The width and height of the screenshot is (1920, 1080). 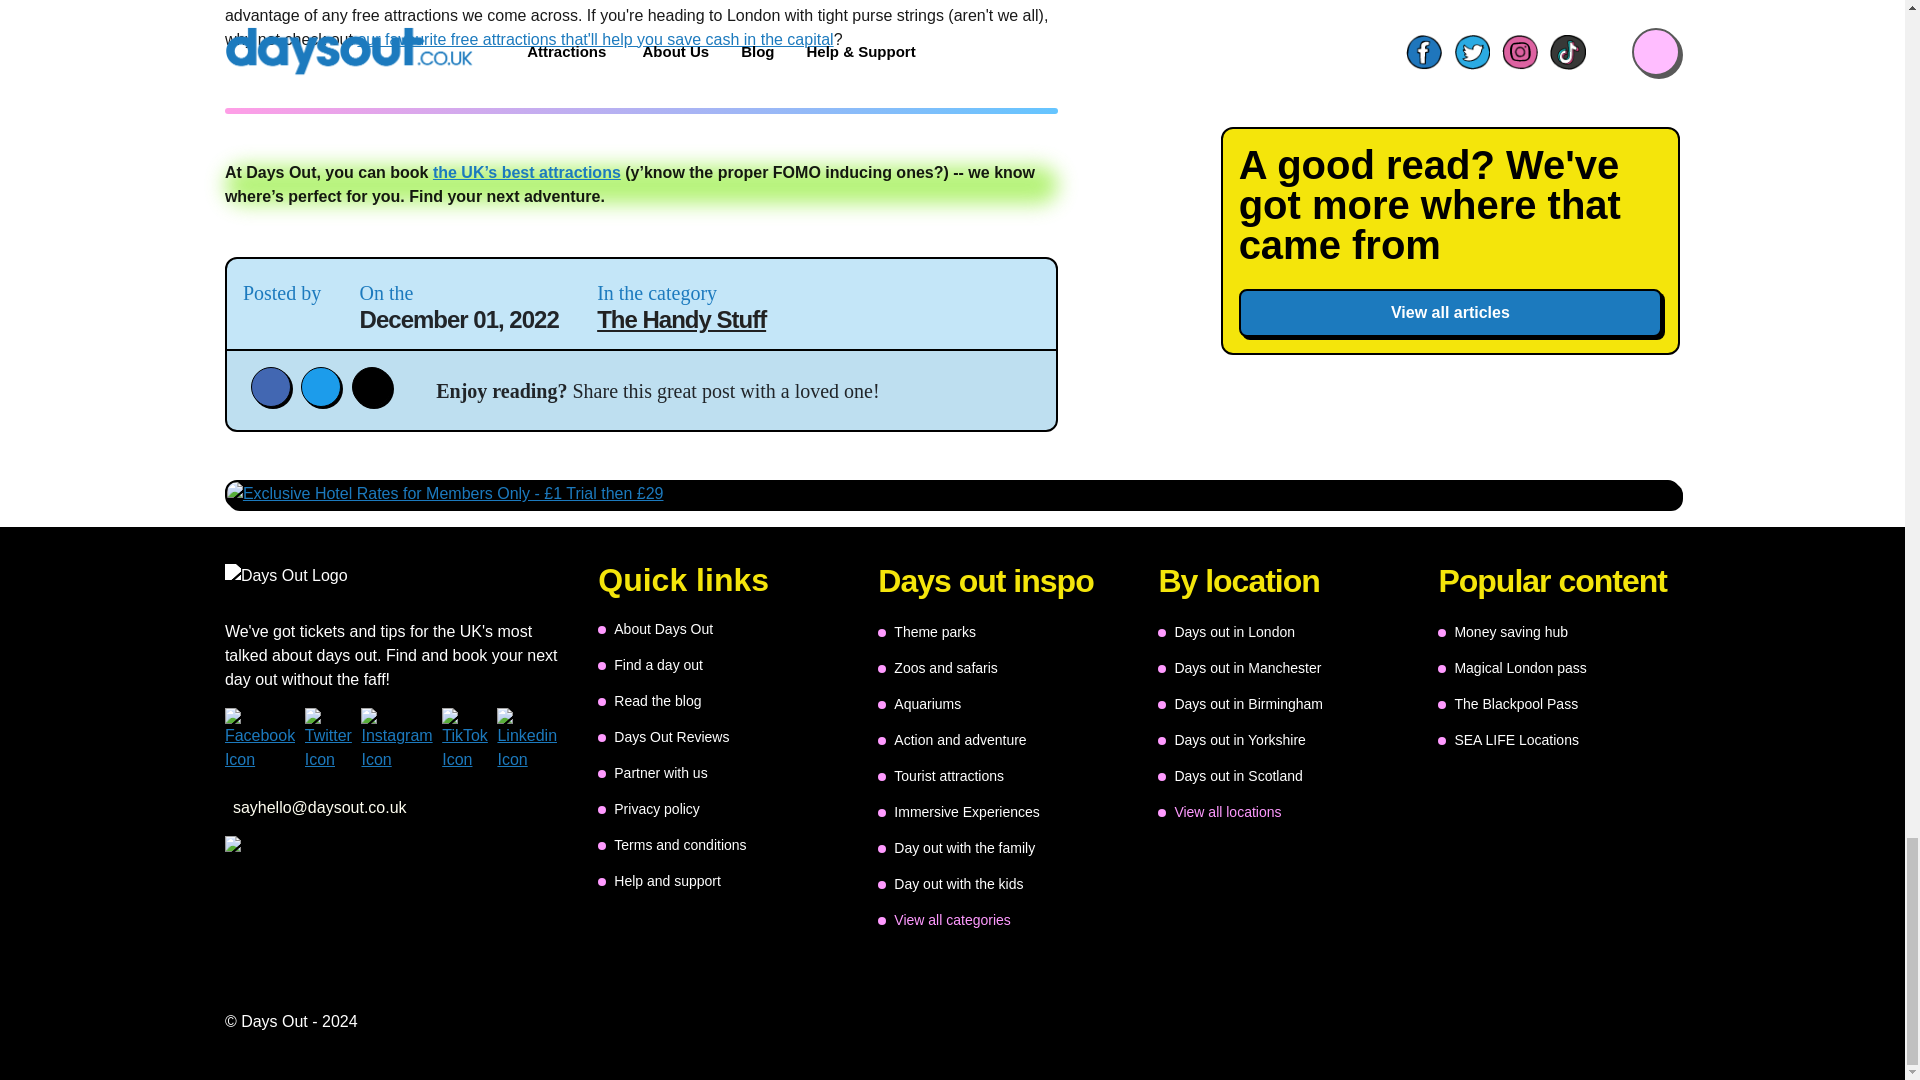 I want to click on Read our blog., so click(x=648, y=700).